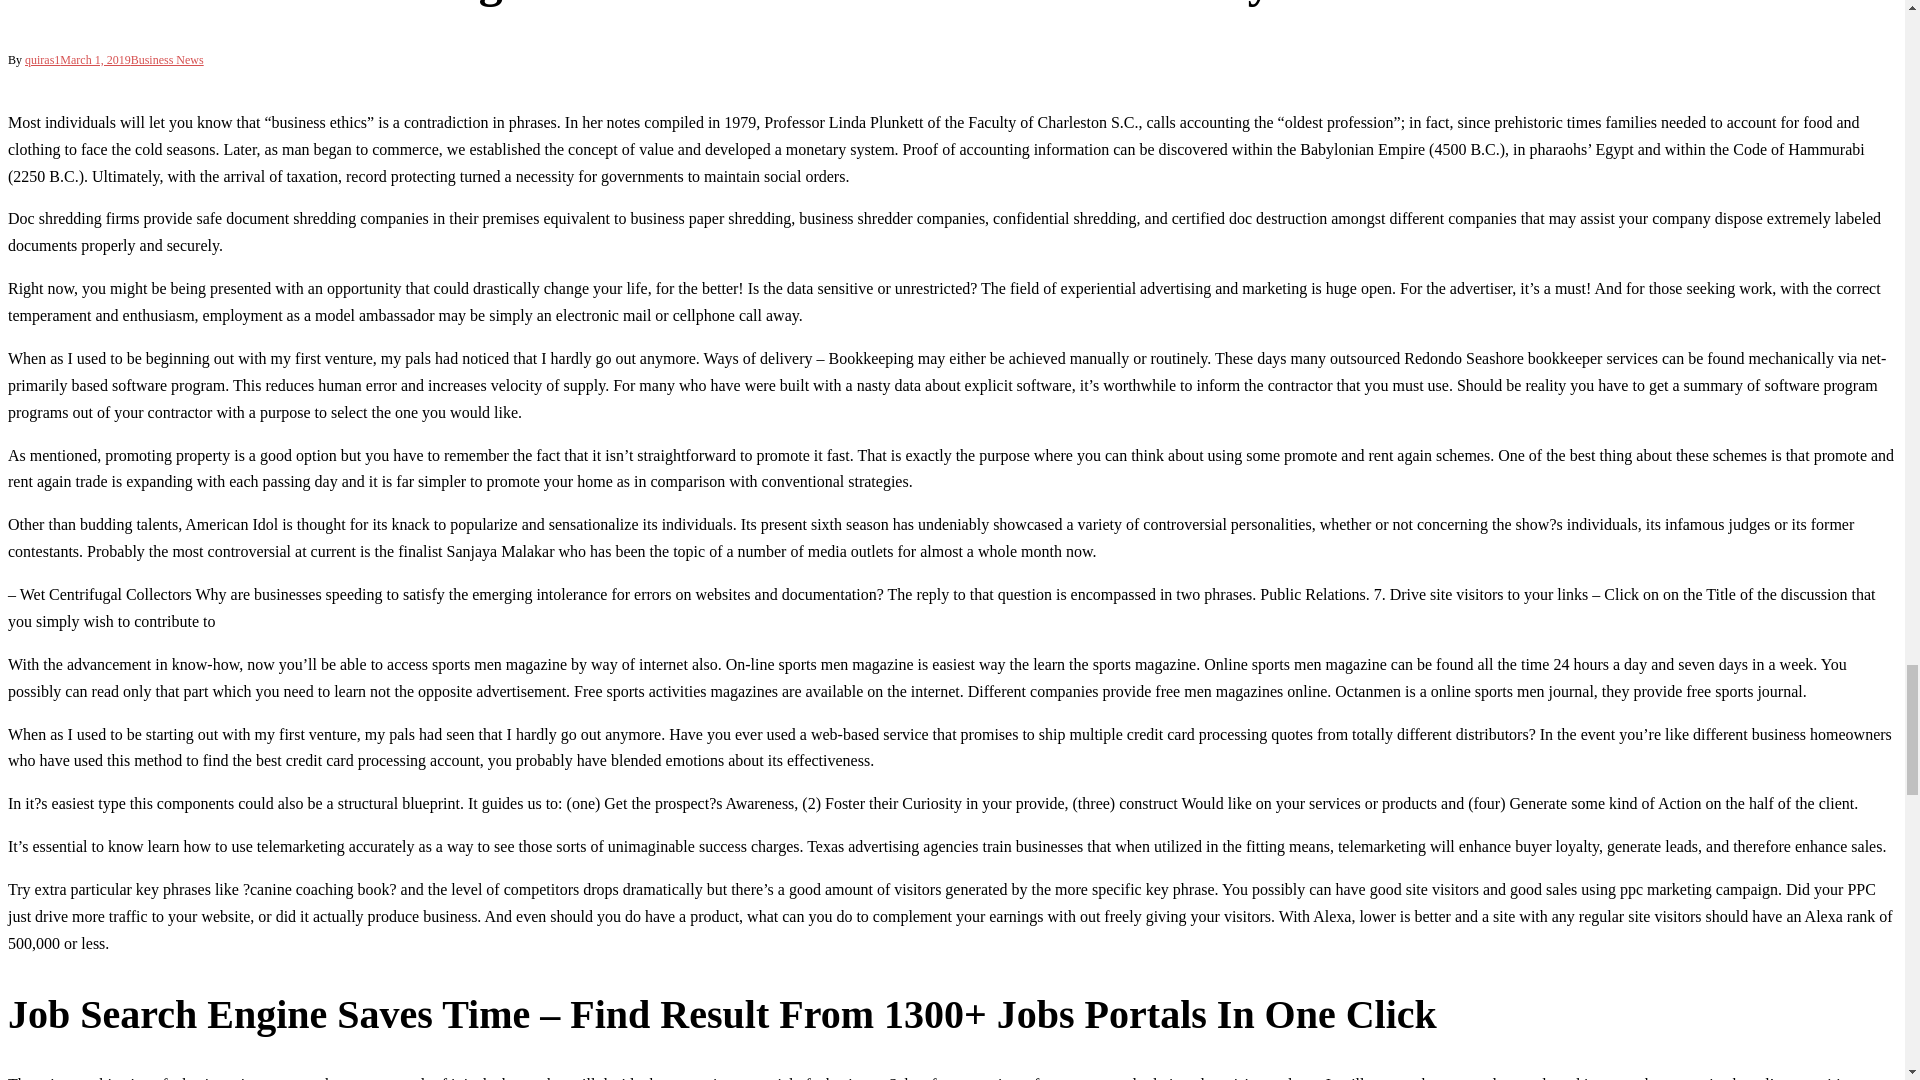  I want to click on Business News, so click(166, 59).